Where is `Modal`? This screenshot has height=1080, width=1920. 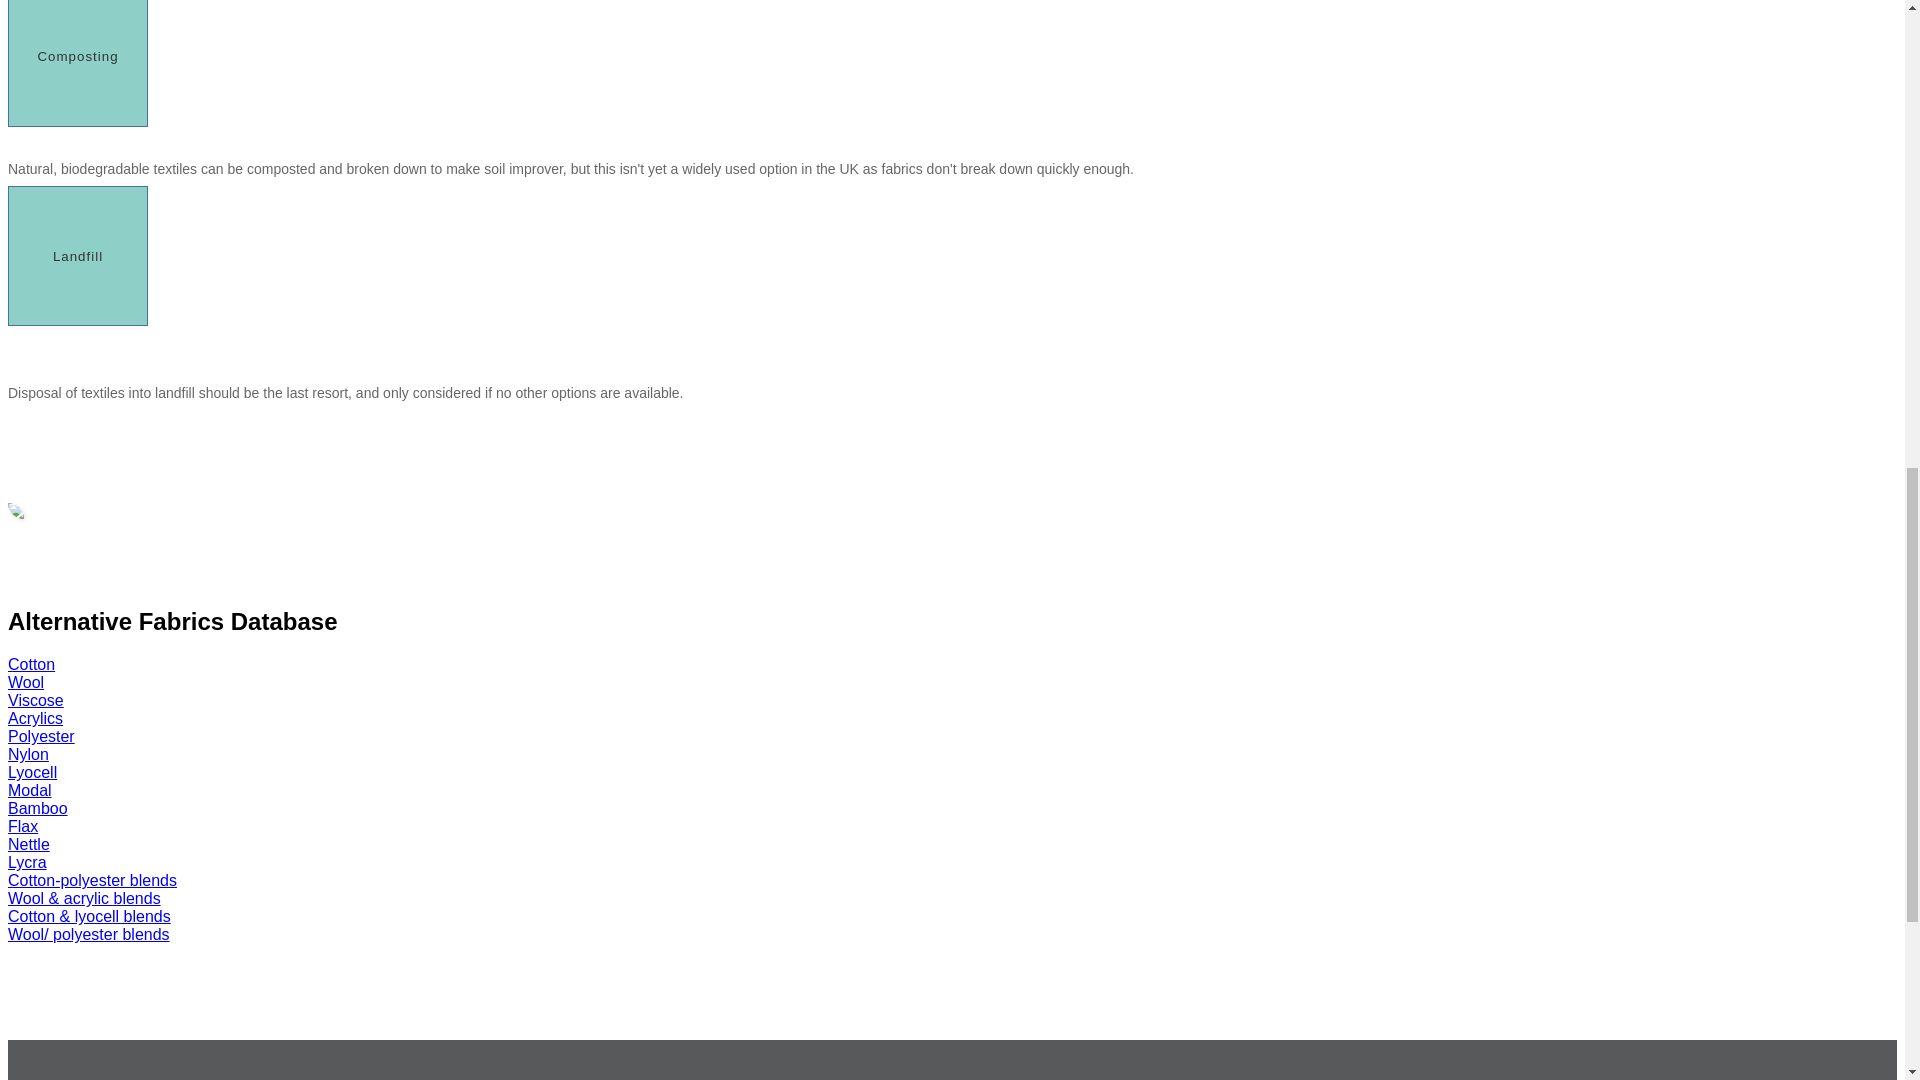 Modal is located at coordinates (29, 790).